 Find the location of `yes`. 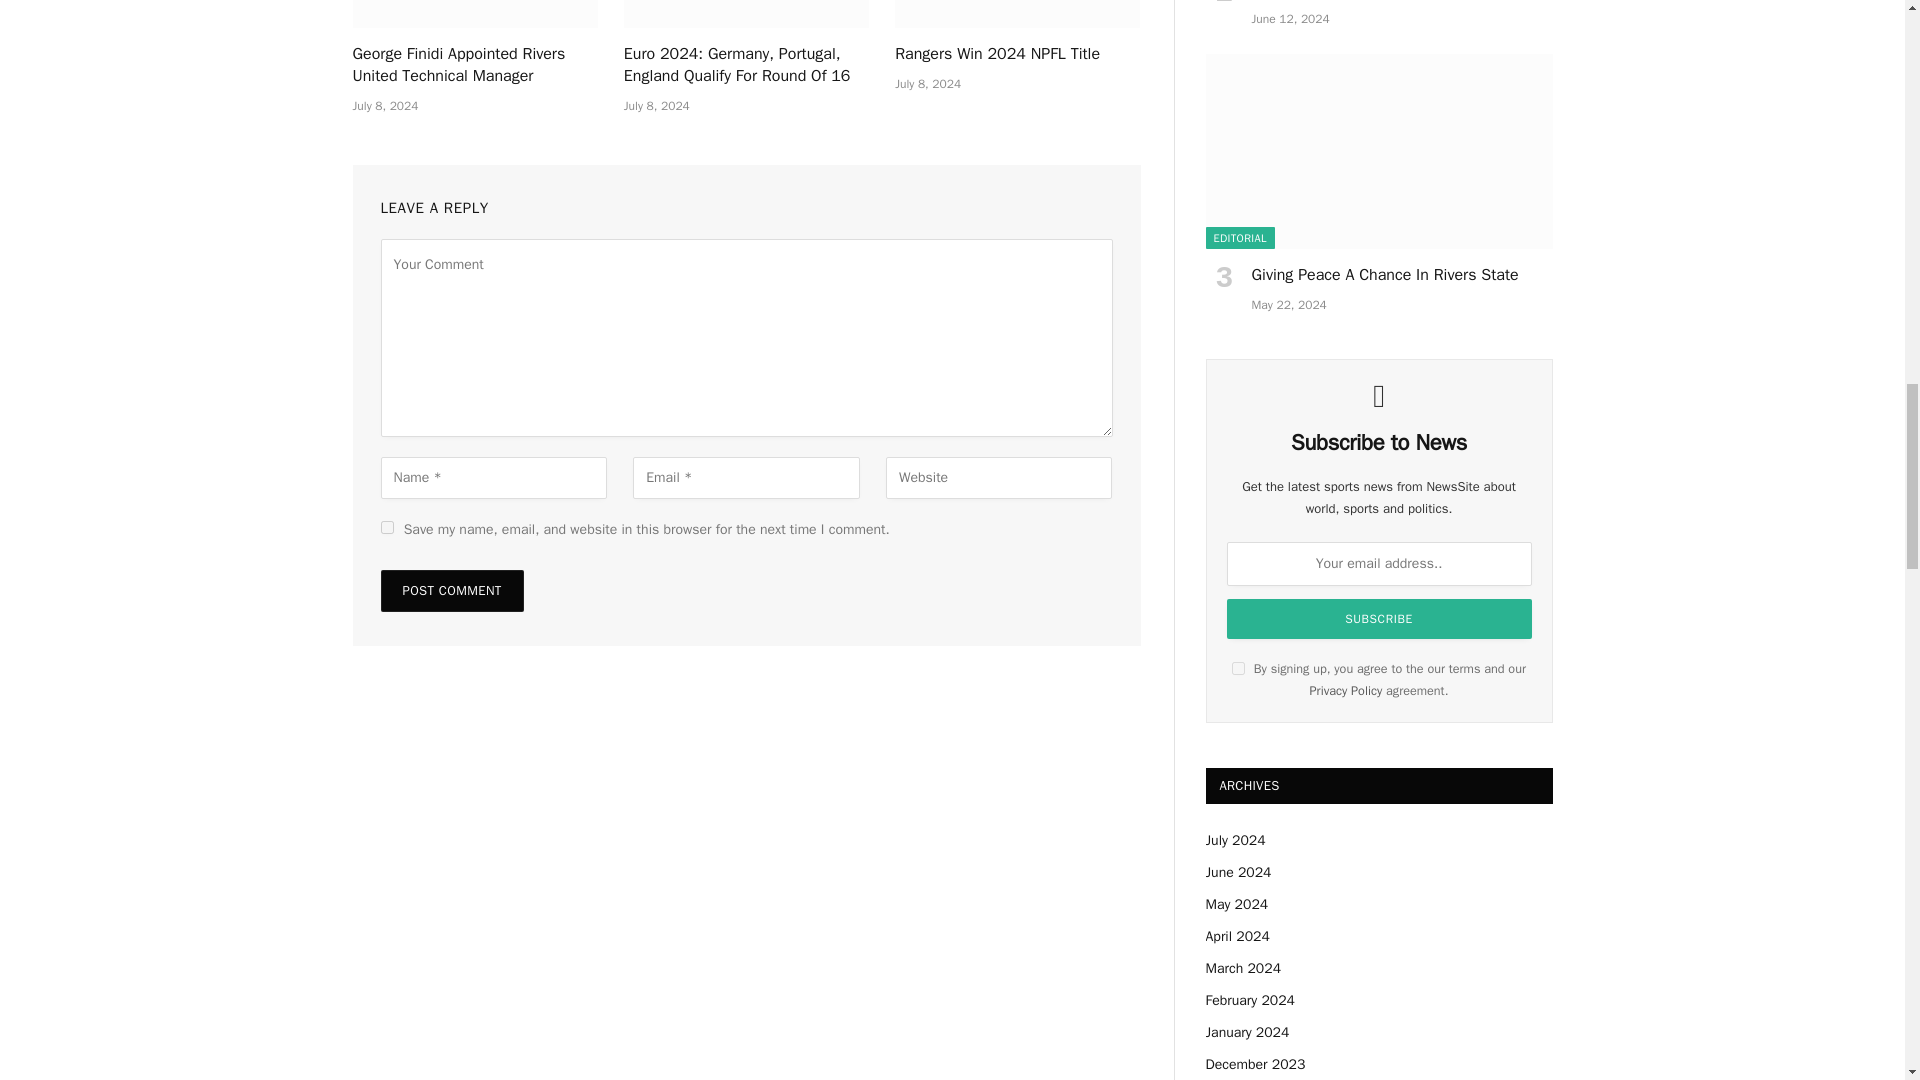

yes is located at coordinates (386, 526).